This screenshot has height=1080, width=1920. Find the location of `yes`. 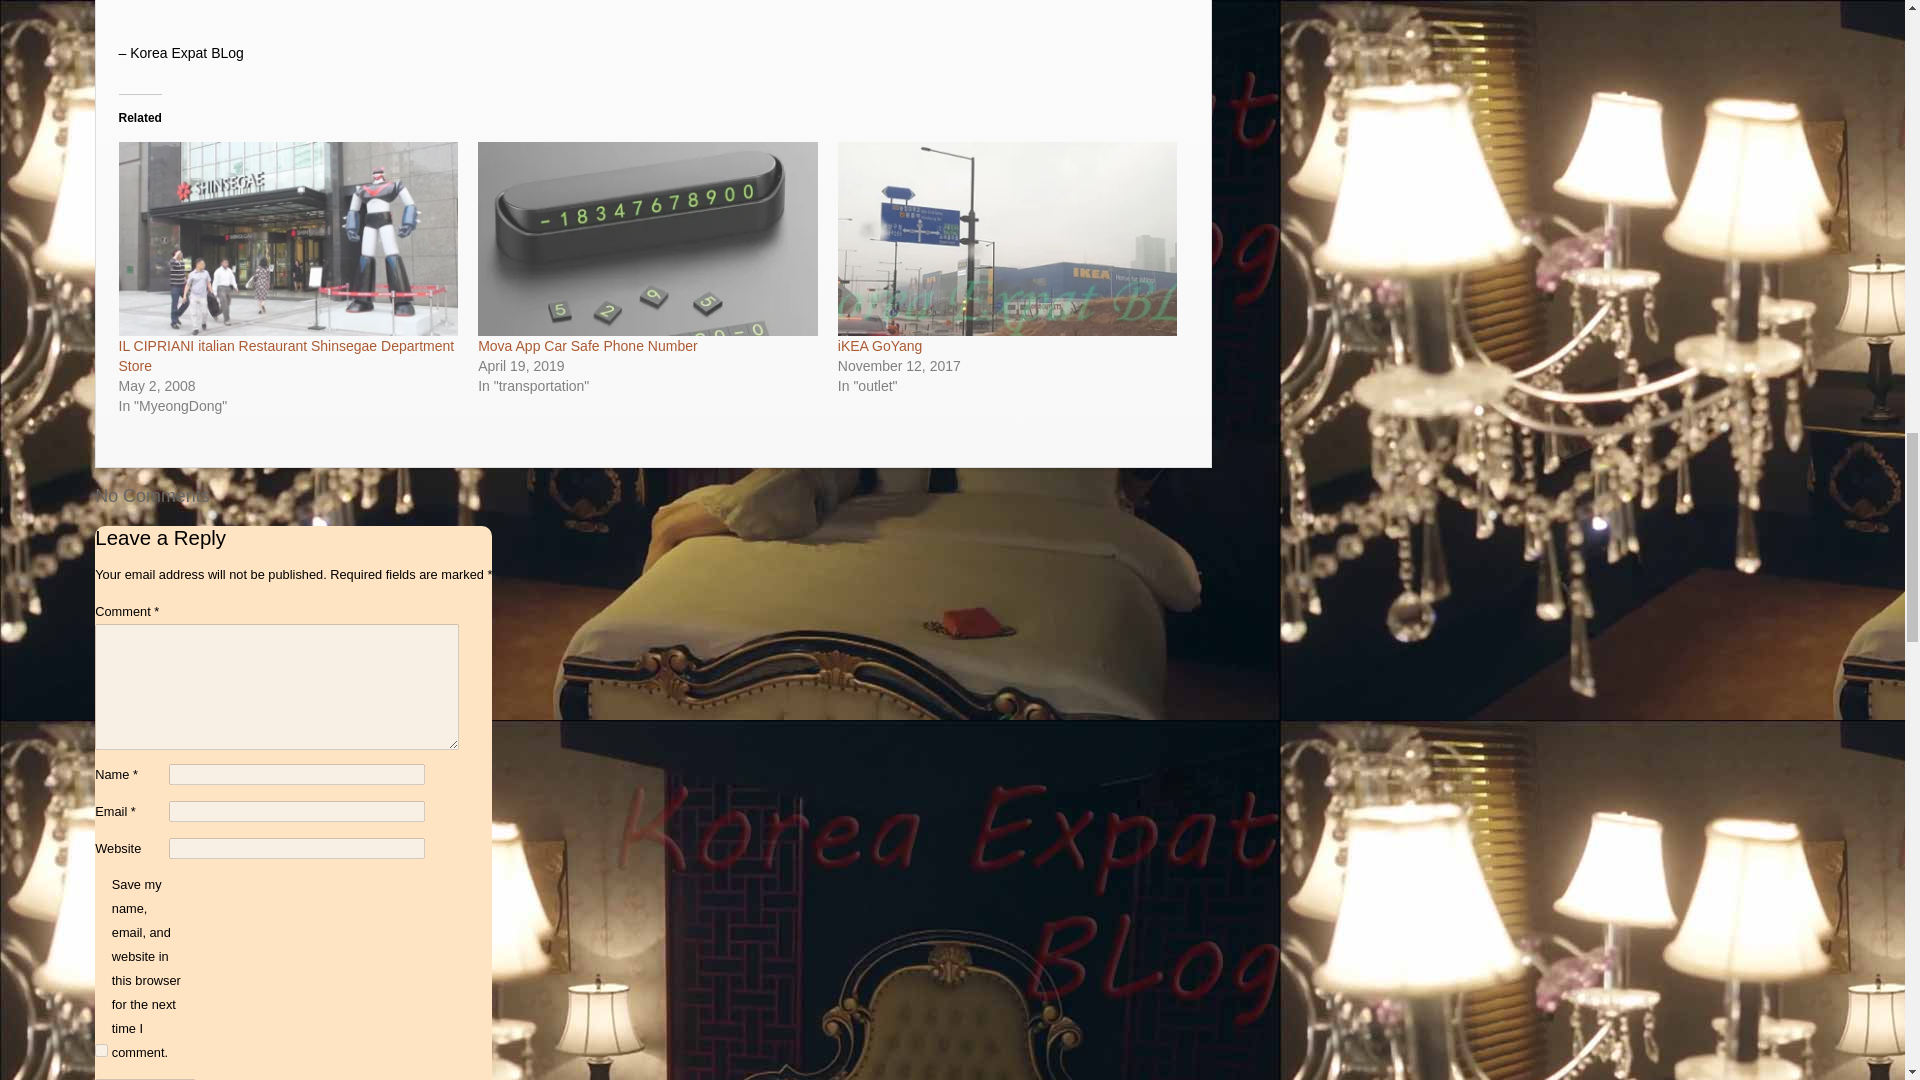

yes is located at coordinates (100, 1050).